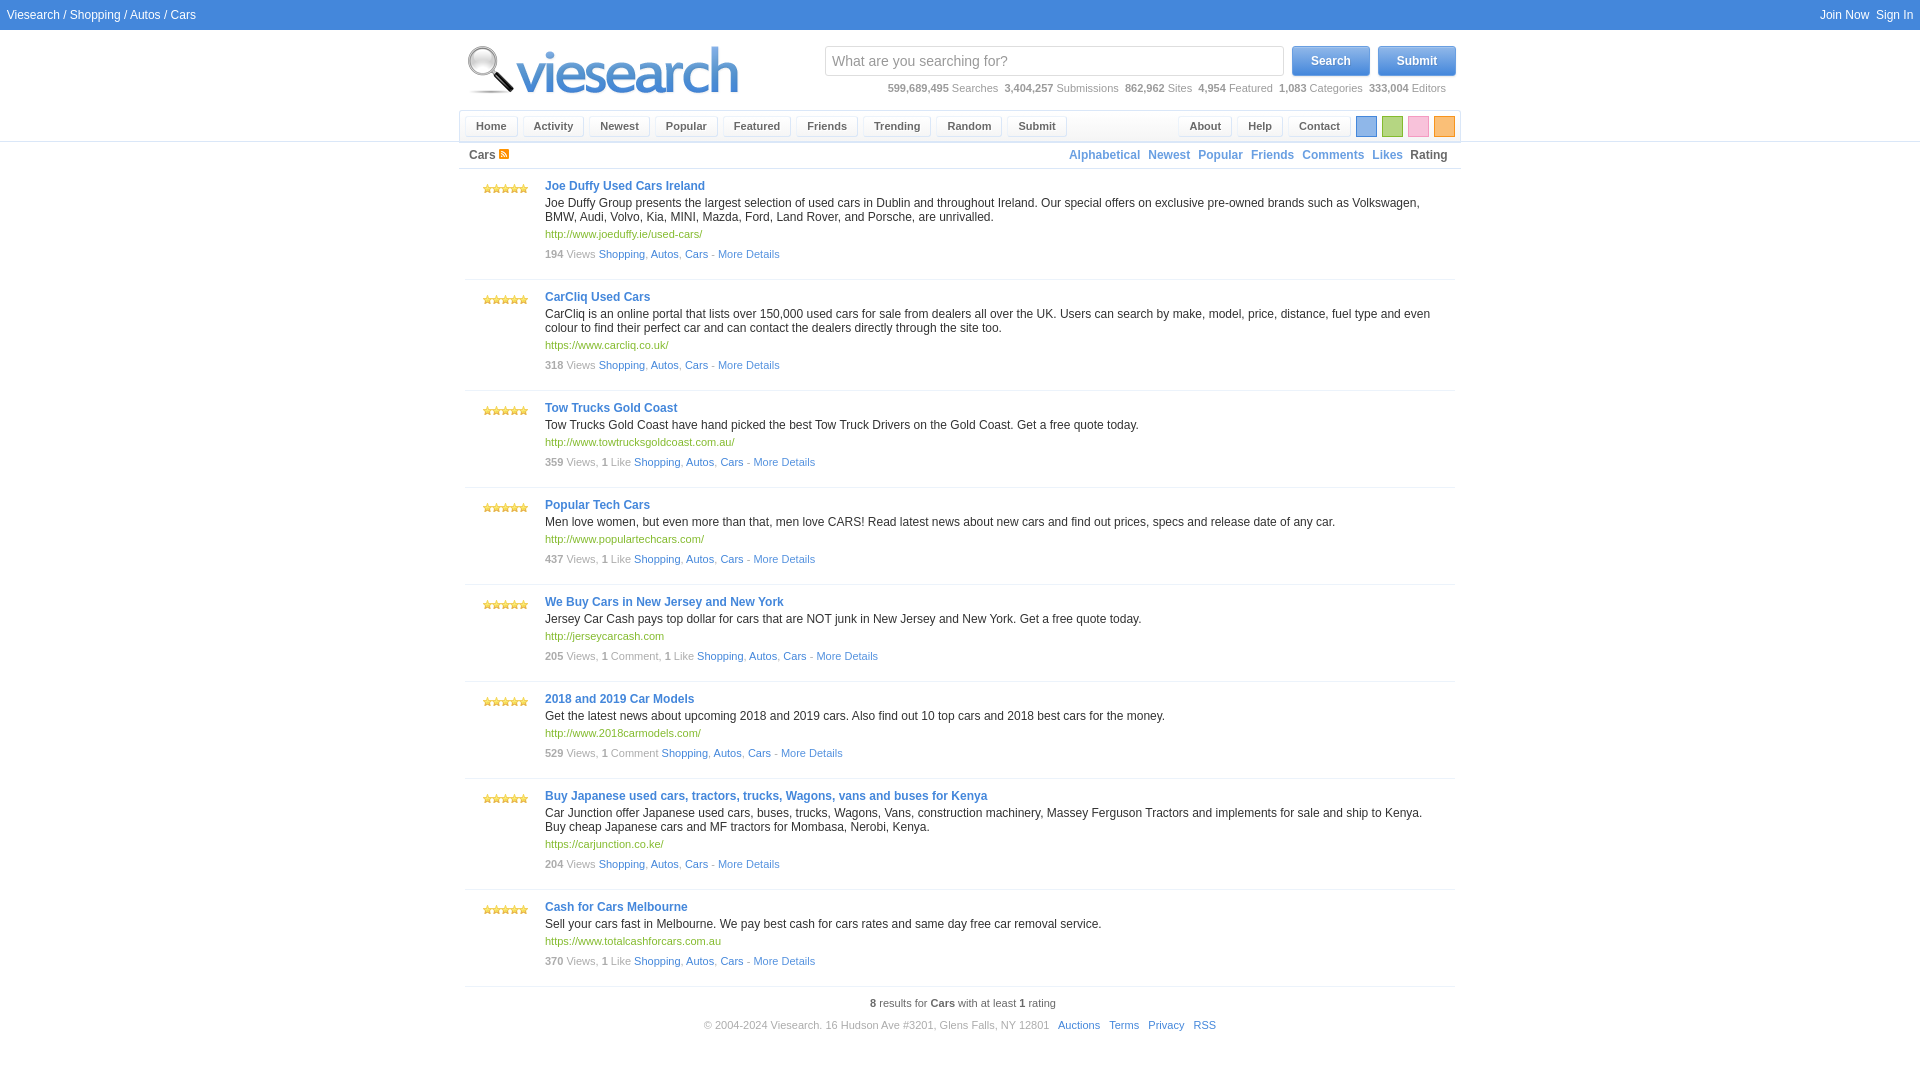  Describe the element at coordinates (896, 126) in the screenshot. I see `Trending` at that location.